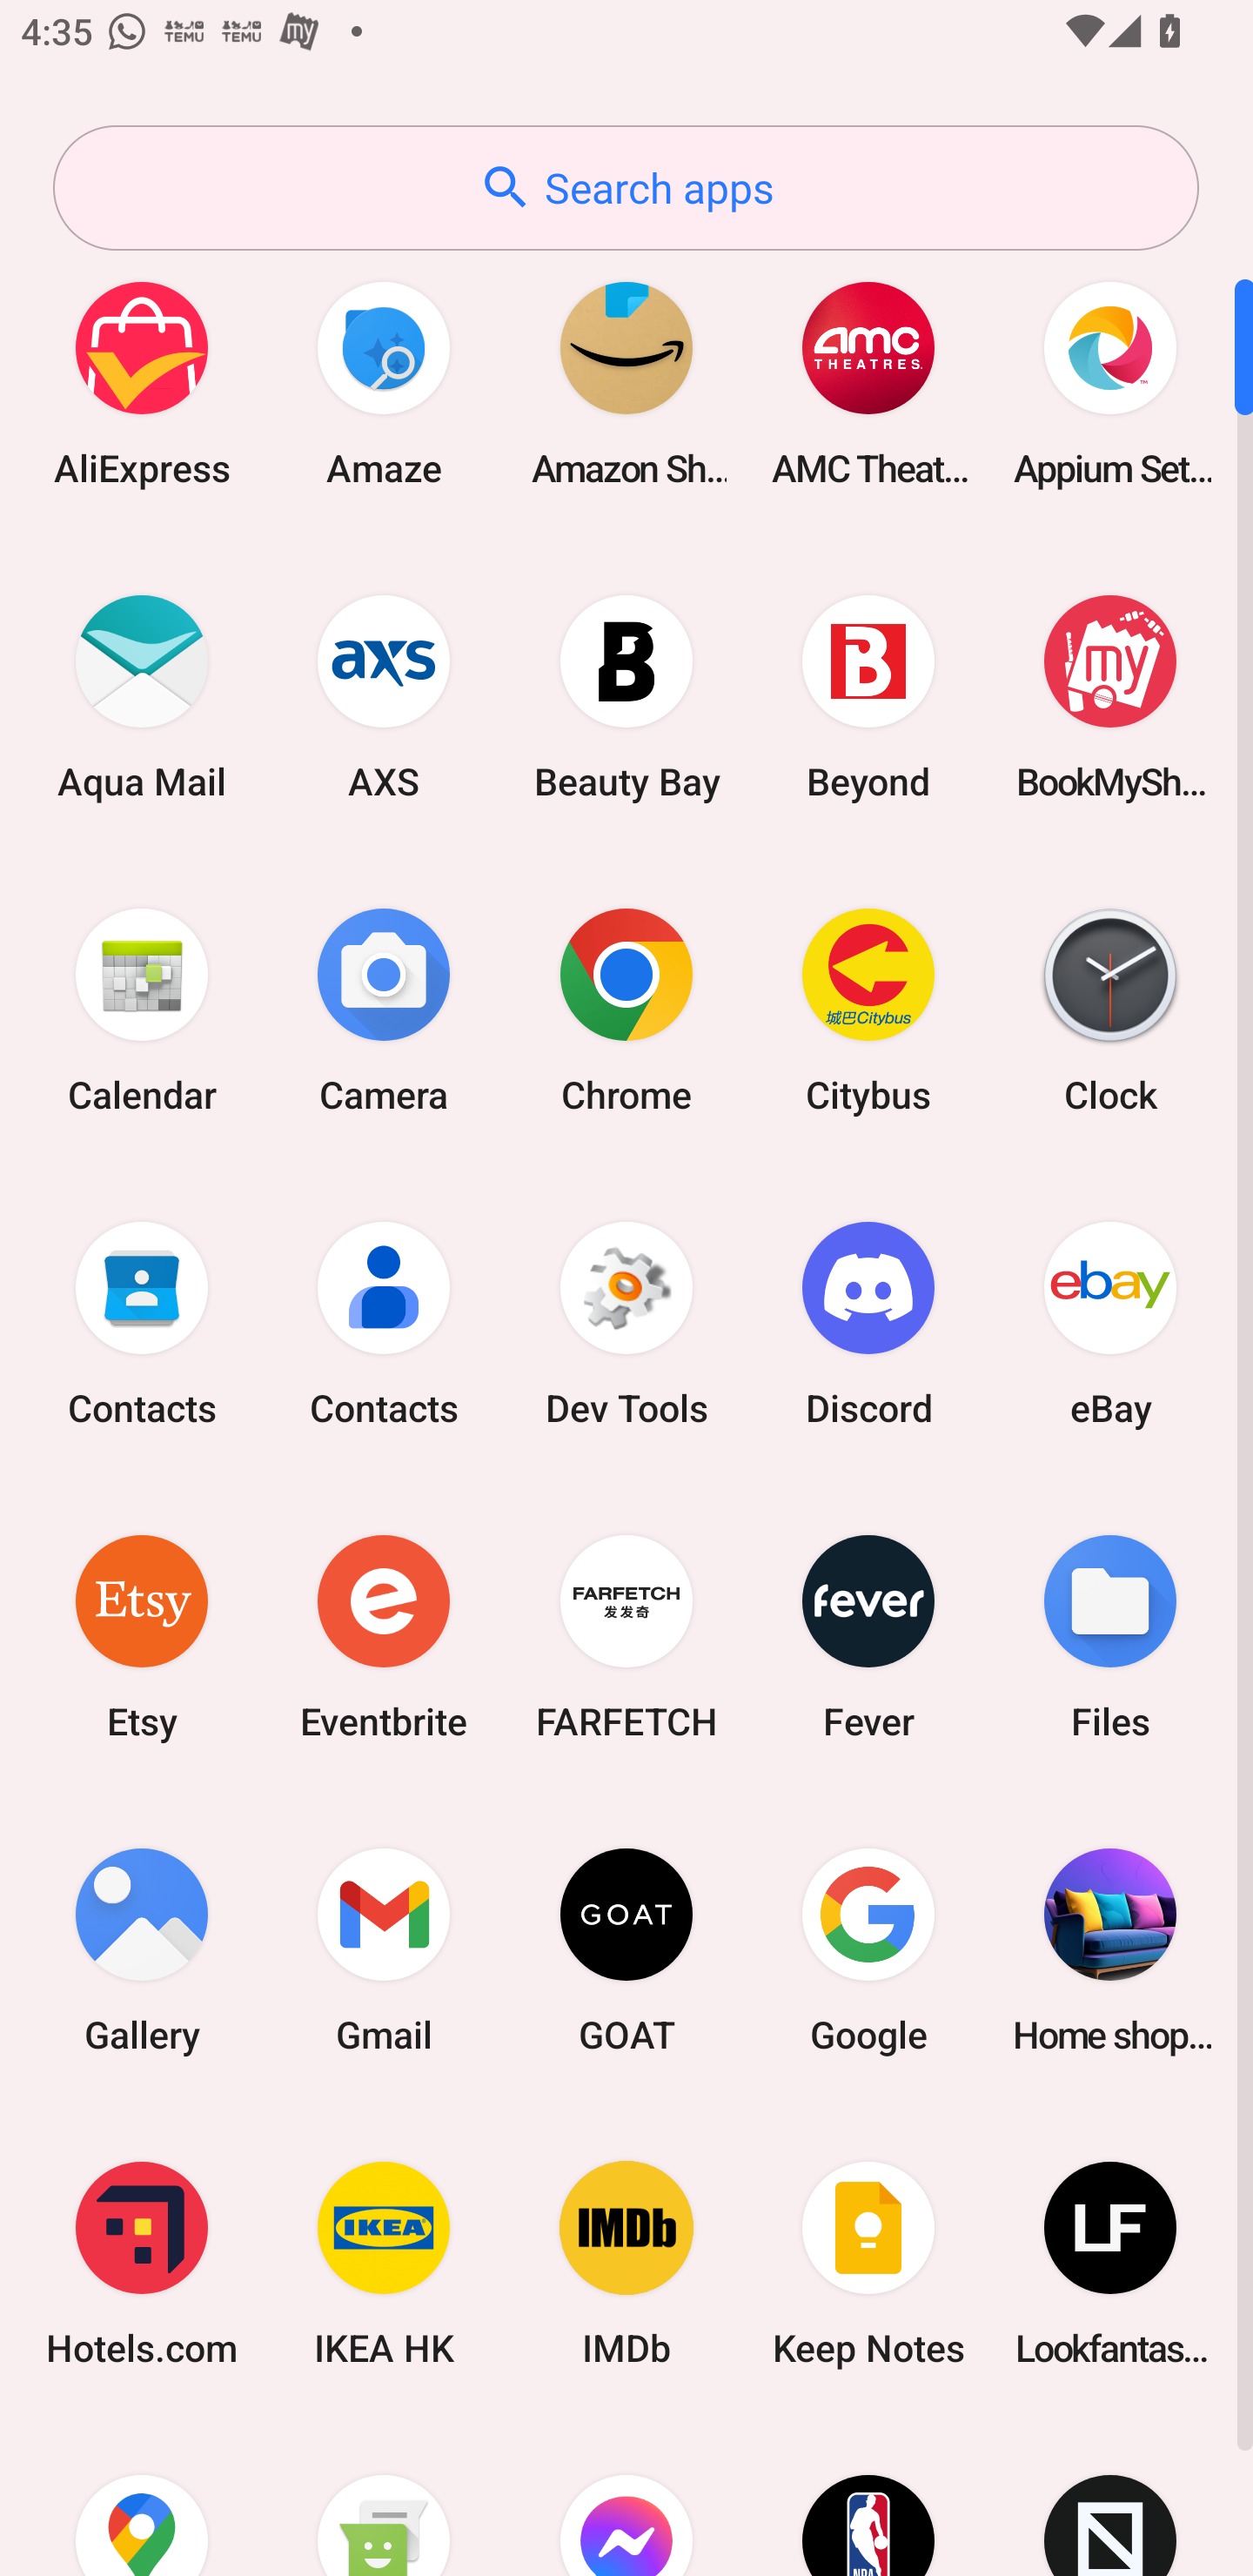 The width and height of the screenshot is (1253, 2576). Describe the element at coordinates (1110, 383) in the screenshot. I see `Appium Settings` at that location.